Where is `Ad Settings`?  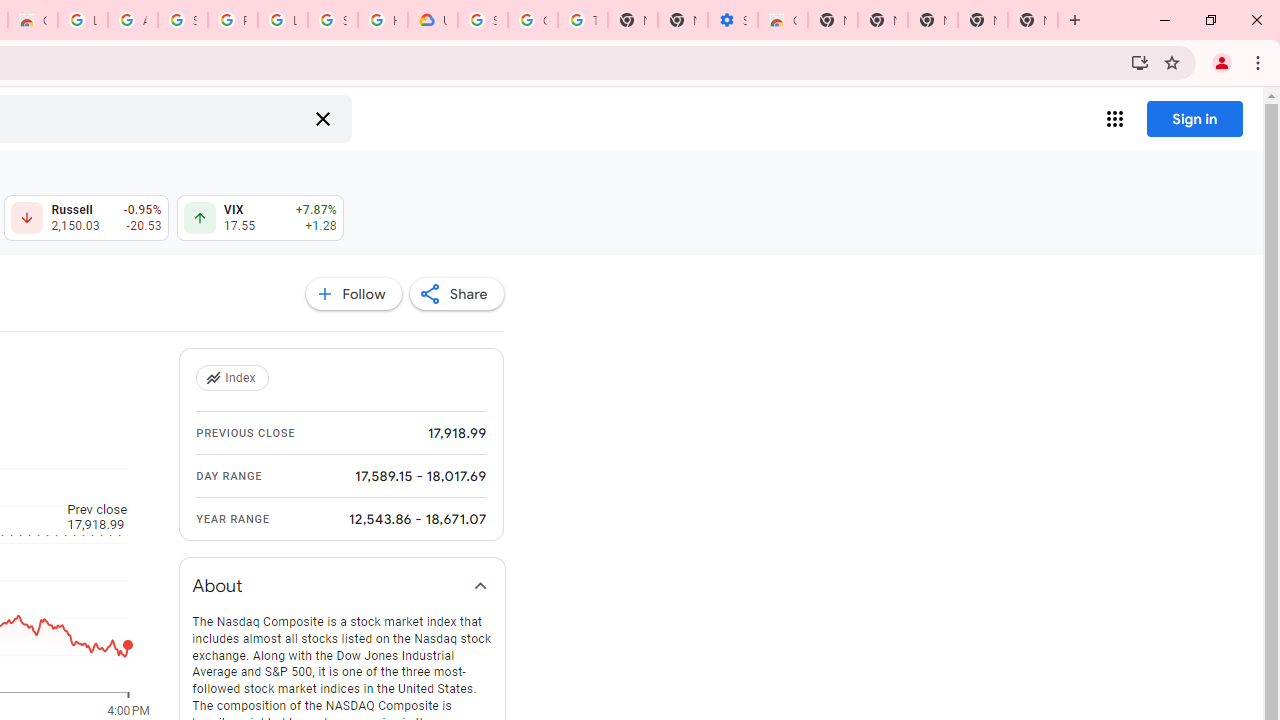
Ad Settings is located at coordinates (132, 20).